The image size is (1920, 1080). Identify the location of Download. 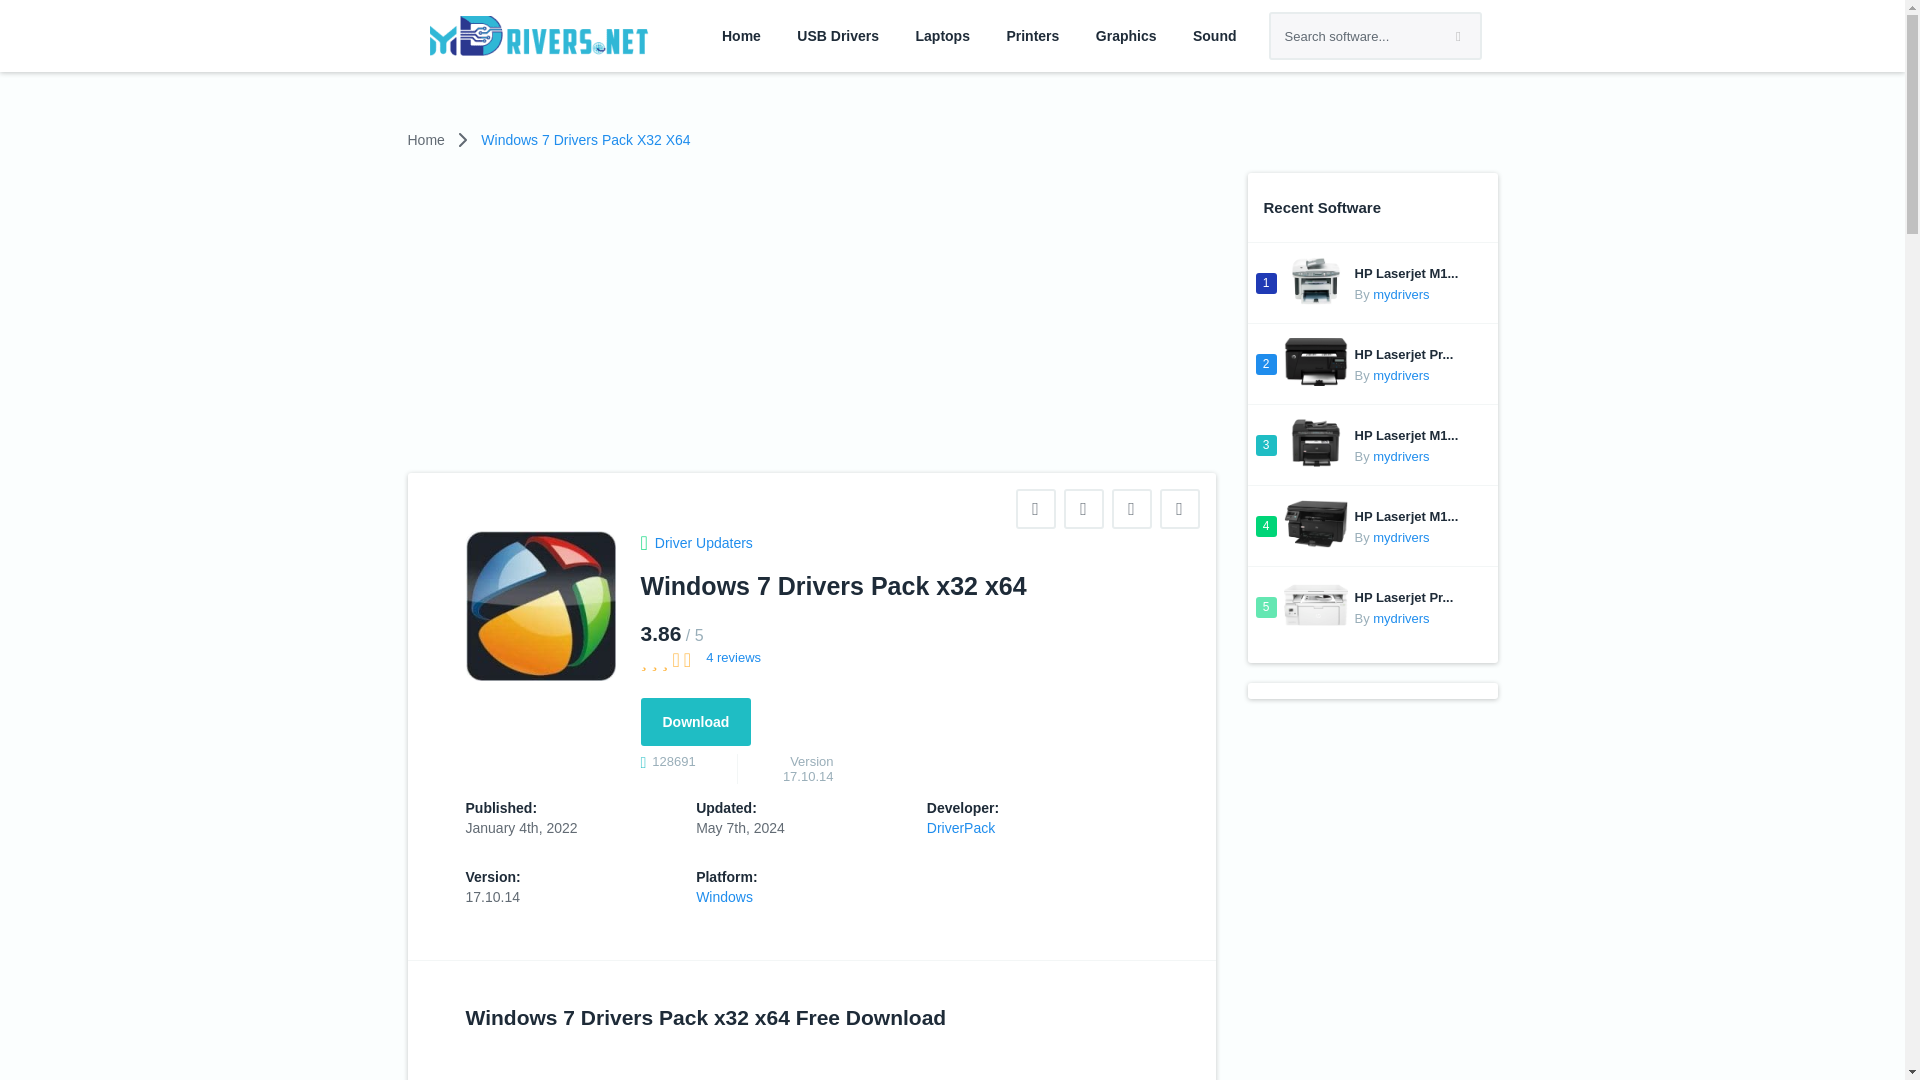
(694, 722).